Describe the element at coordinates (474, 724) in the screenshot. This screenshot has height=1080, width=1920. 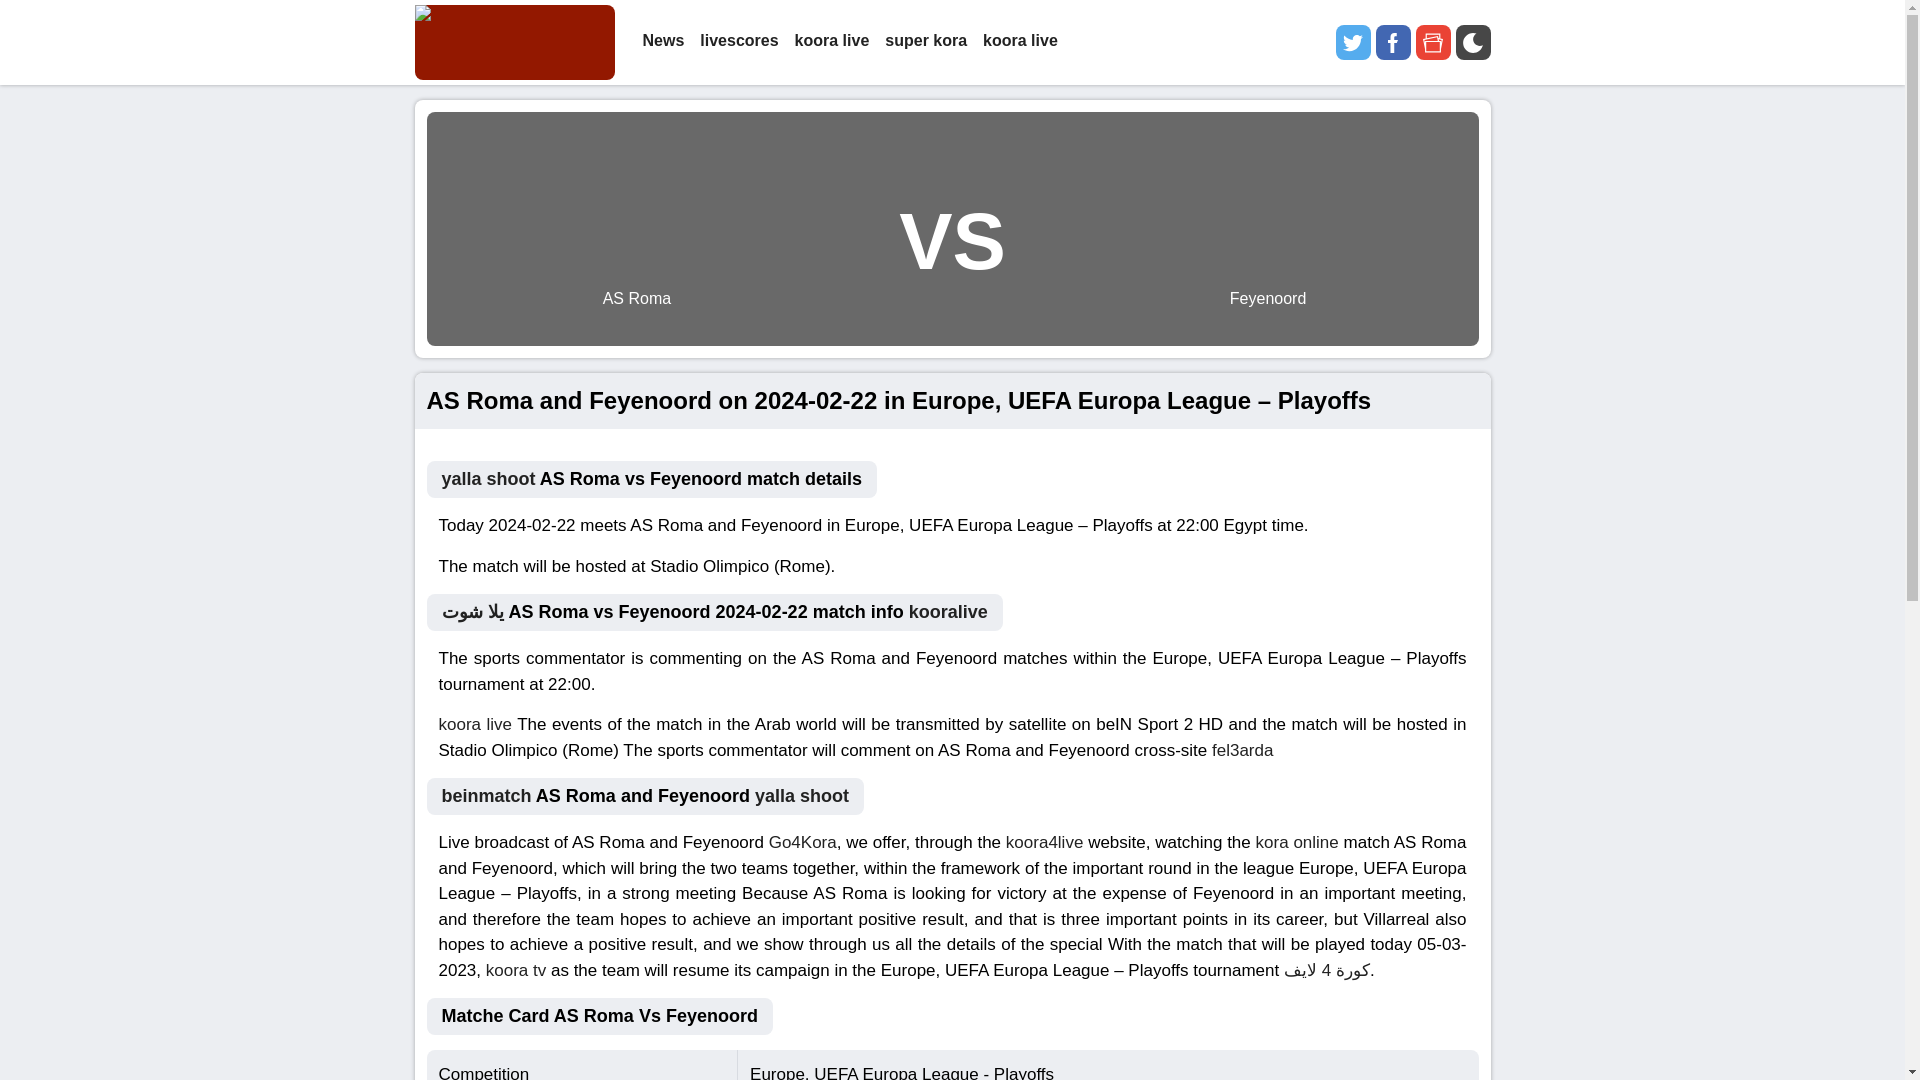
I see `koora live` at that location.